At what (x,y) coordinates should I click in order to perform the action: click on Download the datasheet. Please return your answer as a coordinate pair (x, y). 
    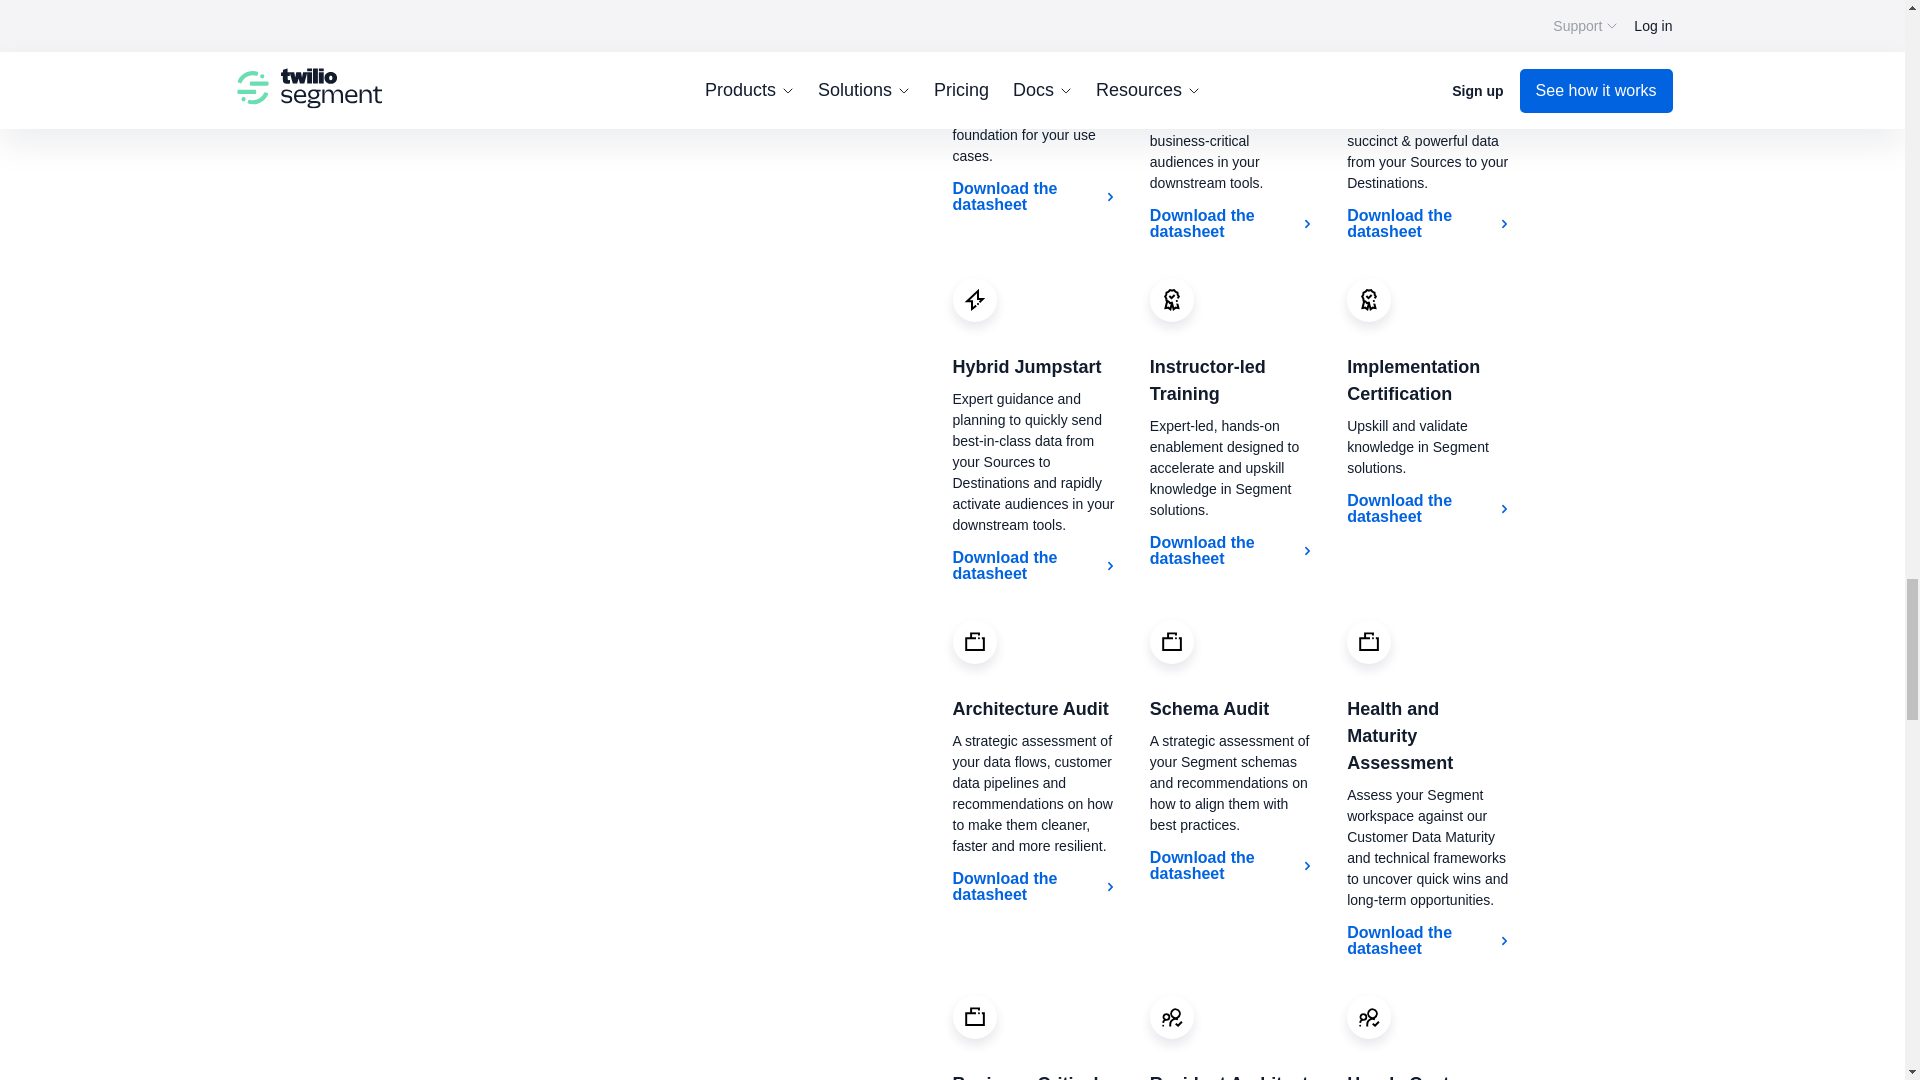
    Looking at the image, I should click on (1034, 887).